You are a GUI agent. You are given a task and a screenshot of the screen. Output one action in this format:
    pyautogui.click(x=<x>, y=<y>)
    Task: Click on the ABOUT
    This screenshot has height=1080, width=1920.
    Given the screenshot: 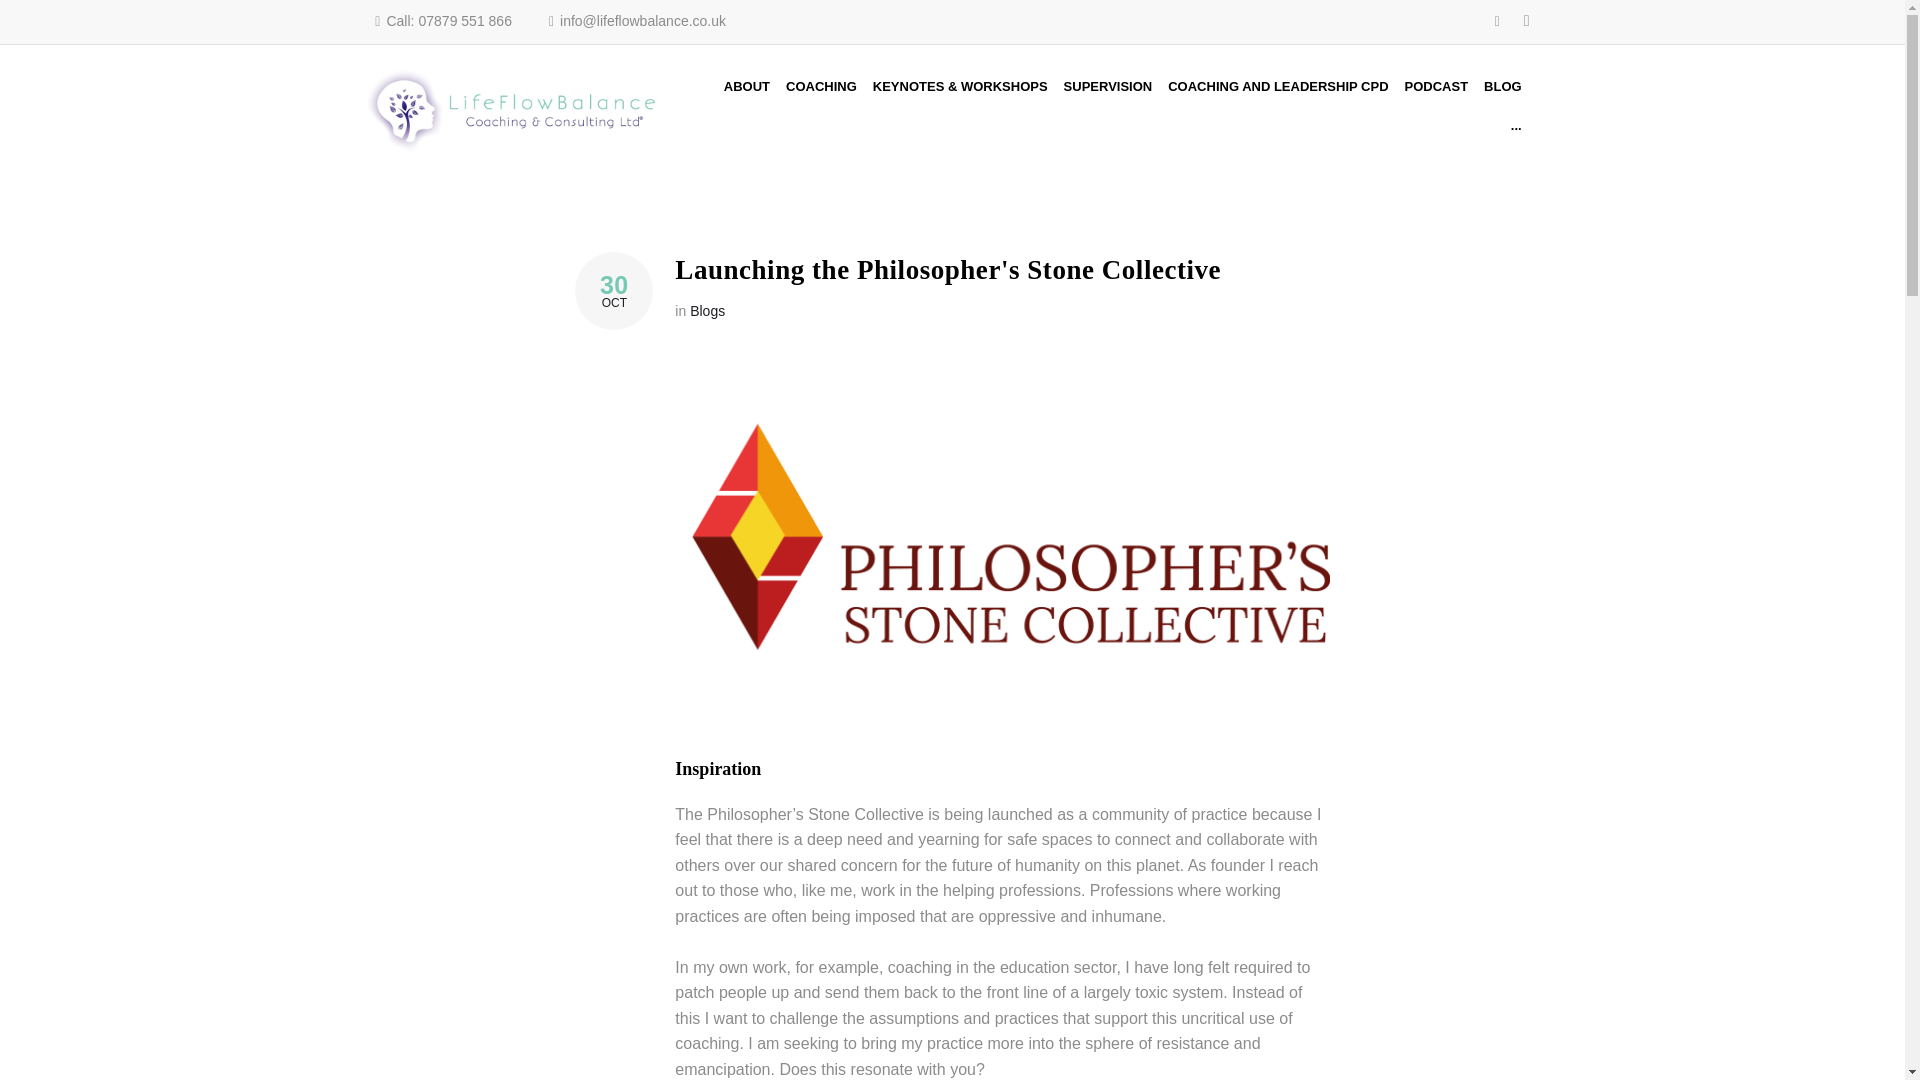 What is the action you would take?
    pyautogui.click(x=746, y=85)
    